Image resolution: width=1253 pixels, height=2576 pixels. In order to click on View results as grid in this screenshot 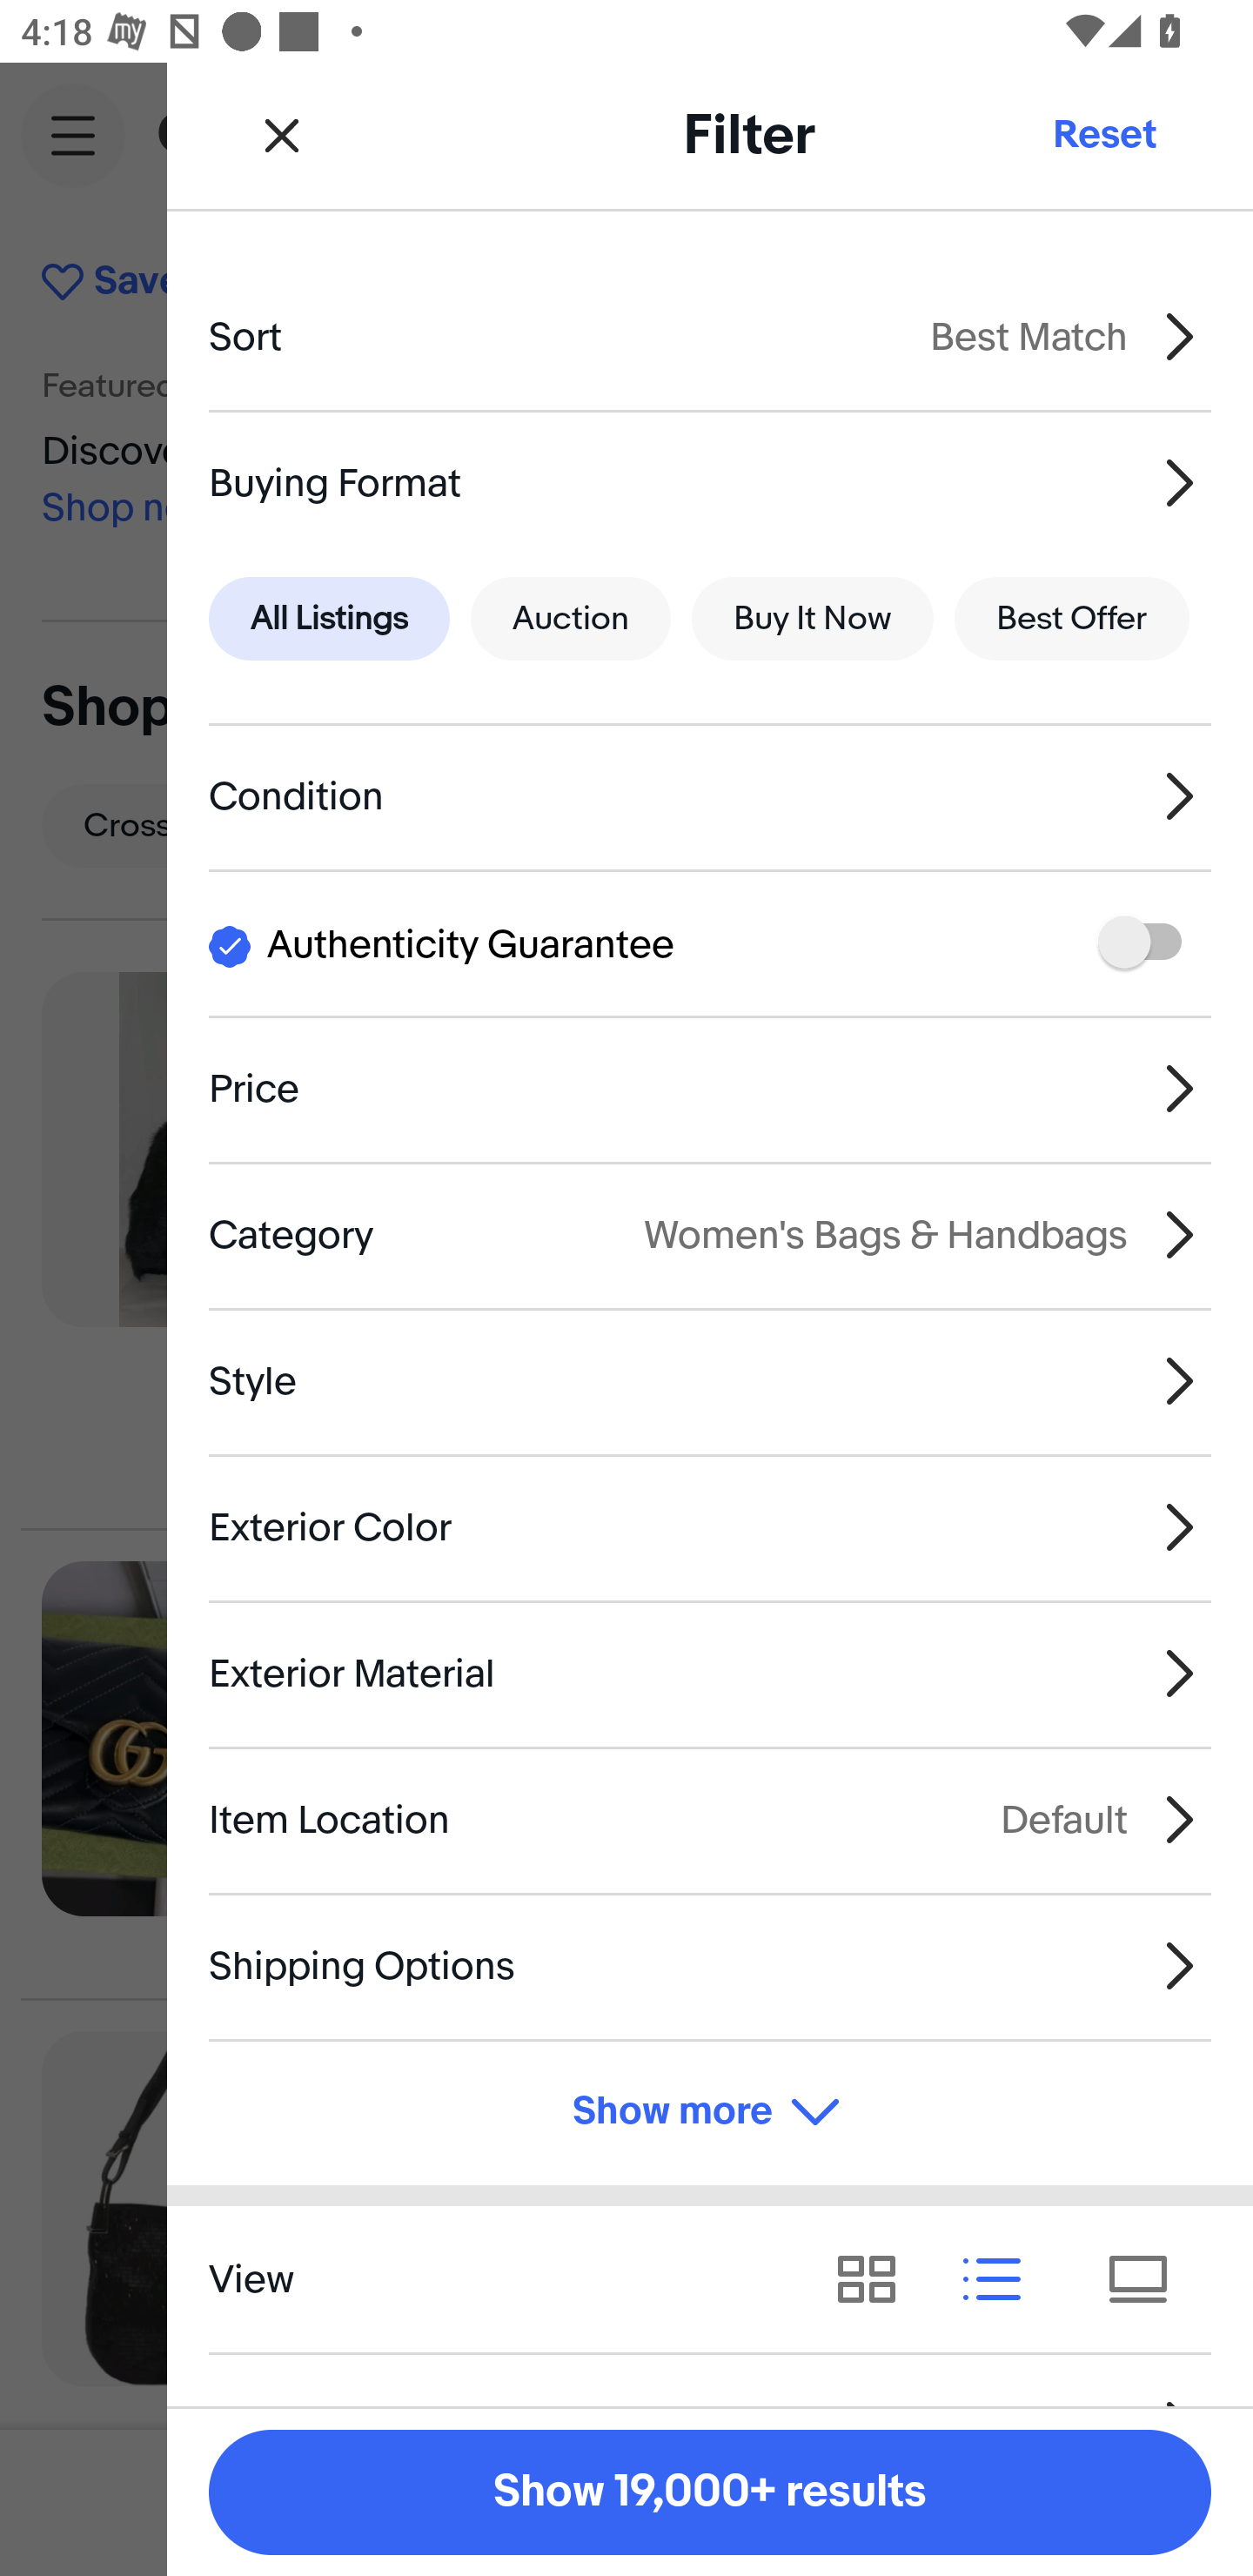, I will do `click(877, 2278)`.